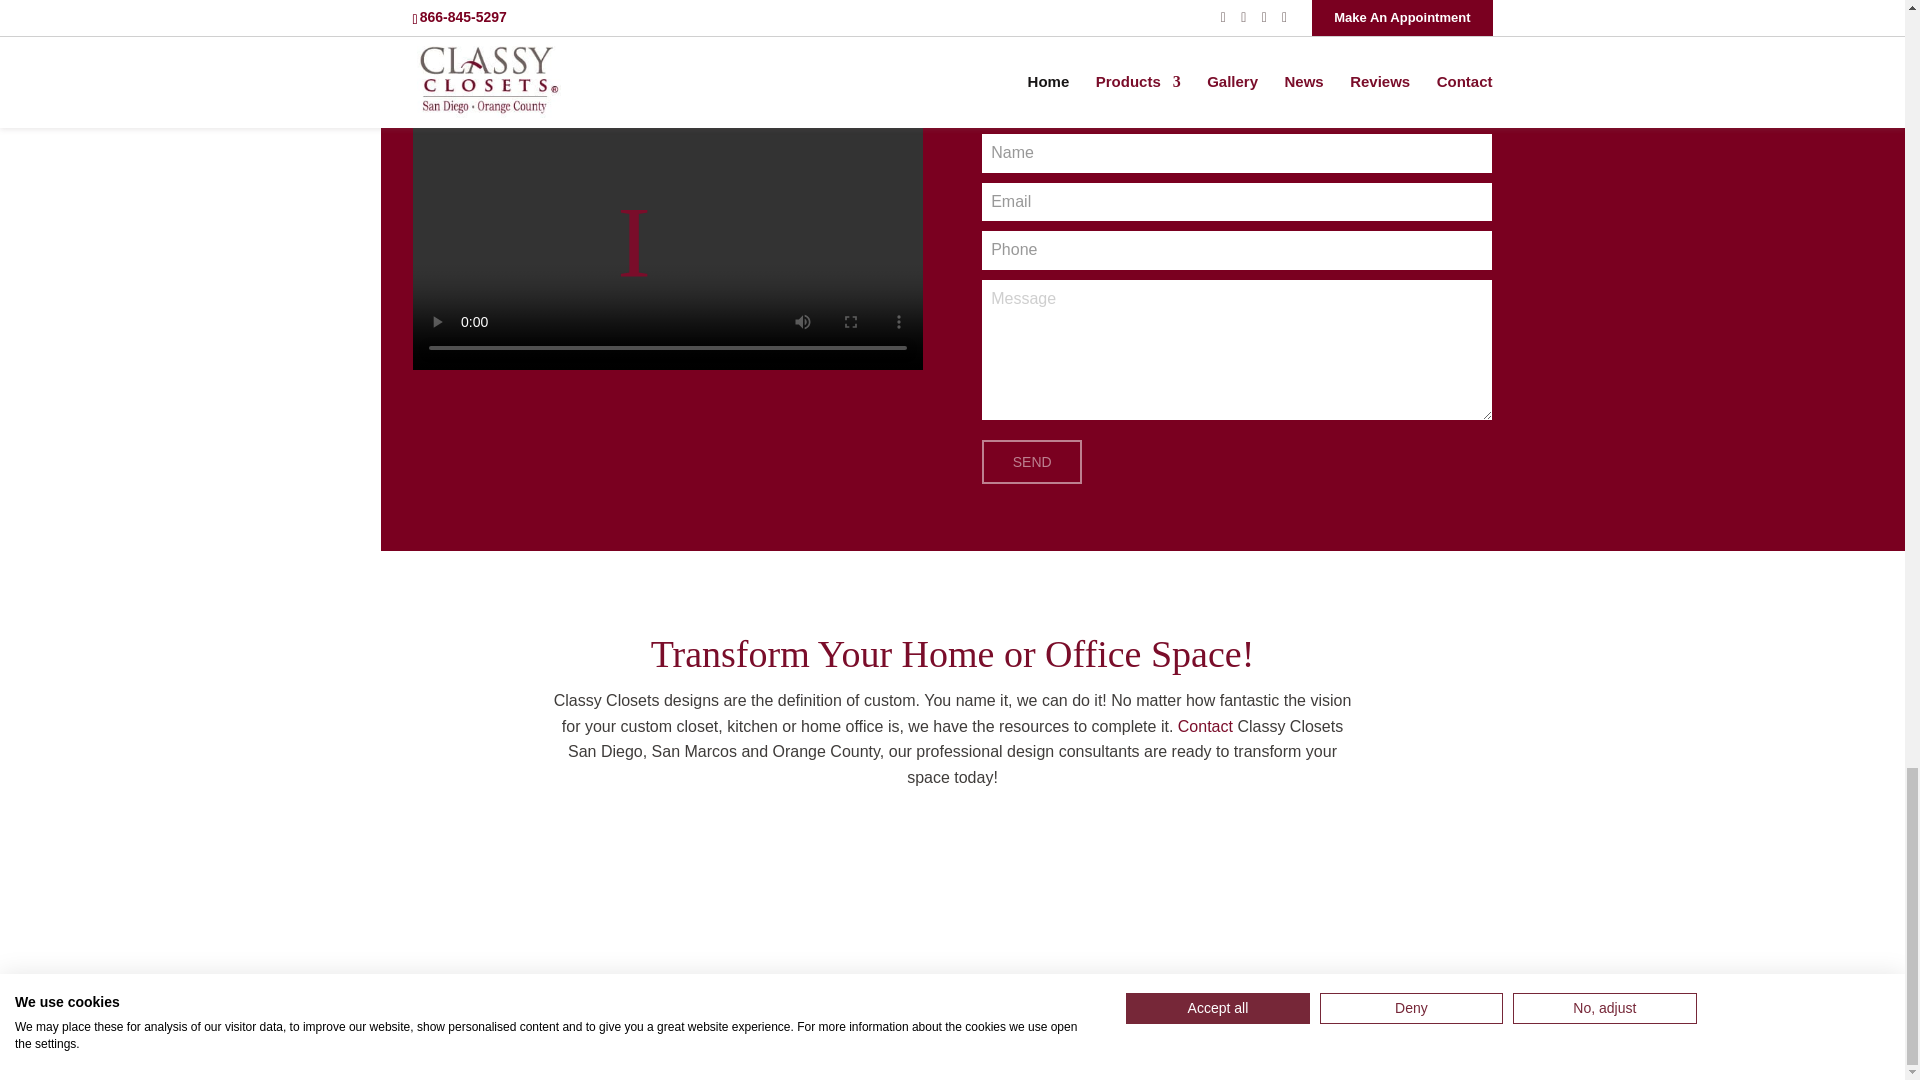 The width and height of the screenshot is (1920, 1080). I want to click on Follow on Twitter, so click(1475, 1018).